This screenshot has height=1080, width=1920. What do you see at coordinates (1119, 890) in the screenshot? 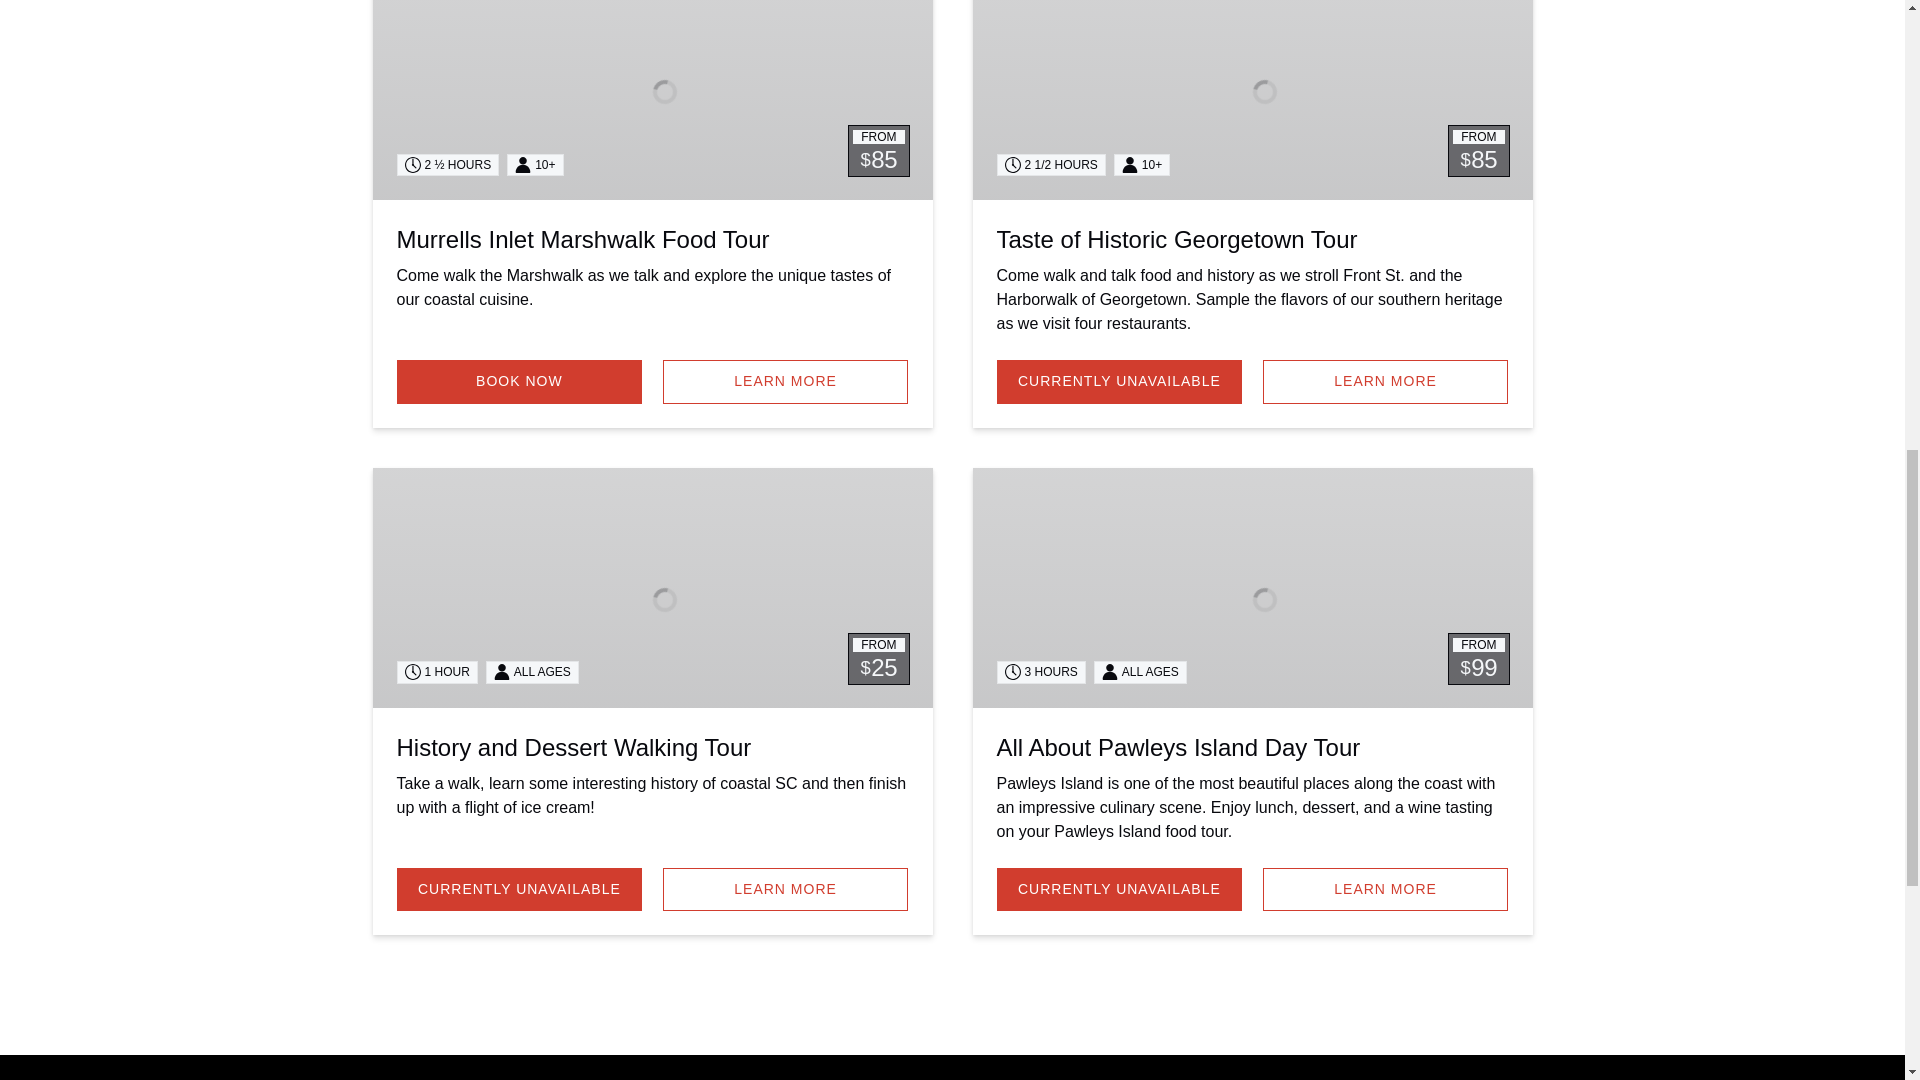
I see `CURRENTLY UNAVAILABLE` at bounding box center [1119, 890].